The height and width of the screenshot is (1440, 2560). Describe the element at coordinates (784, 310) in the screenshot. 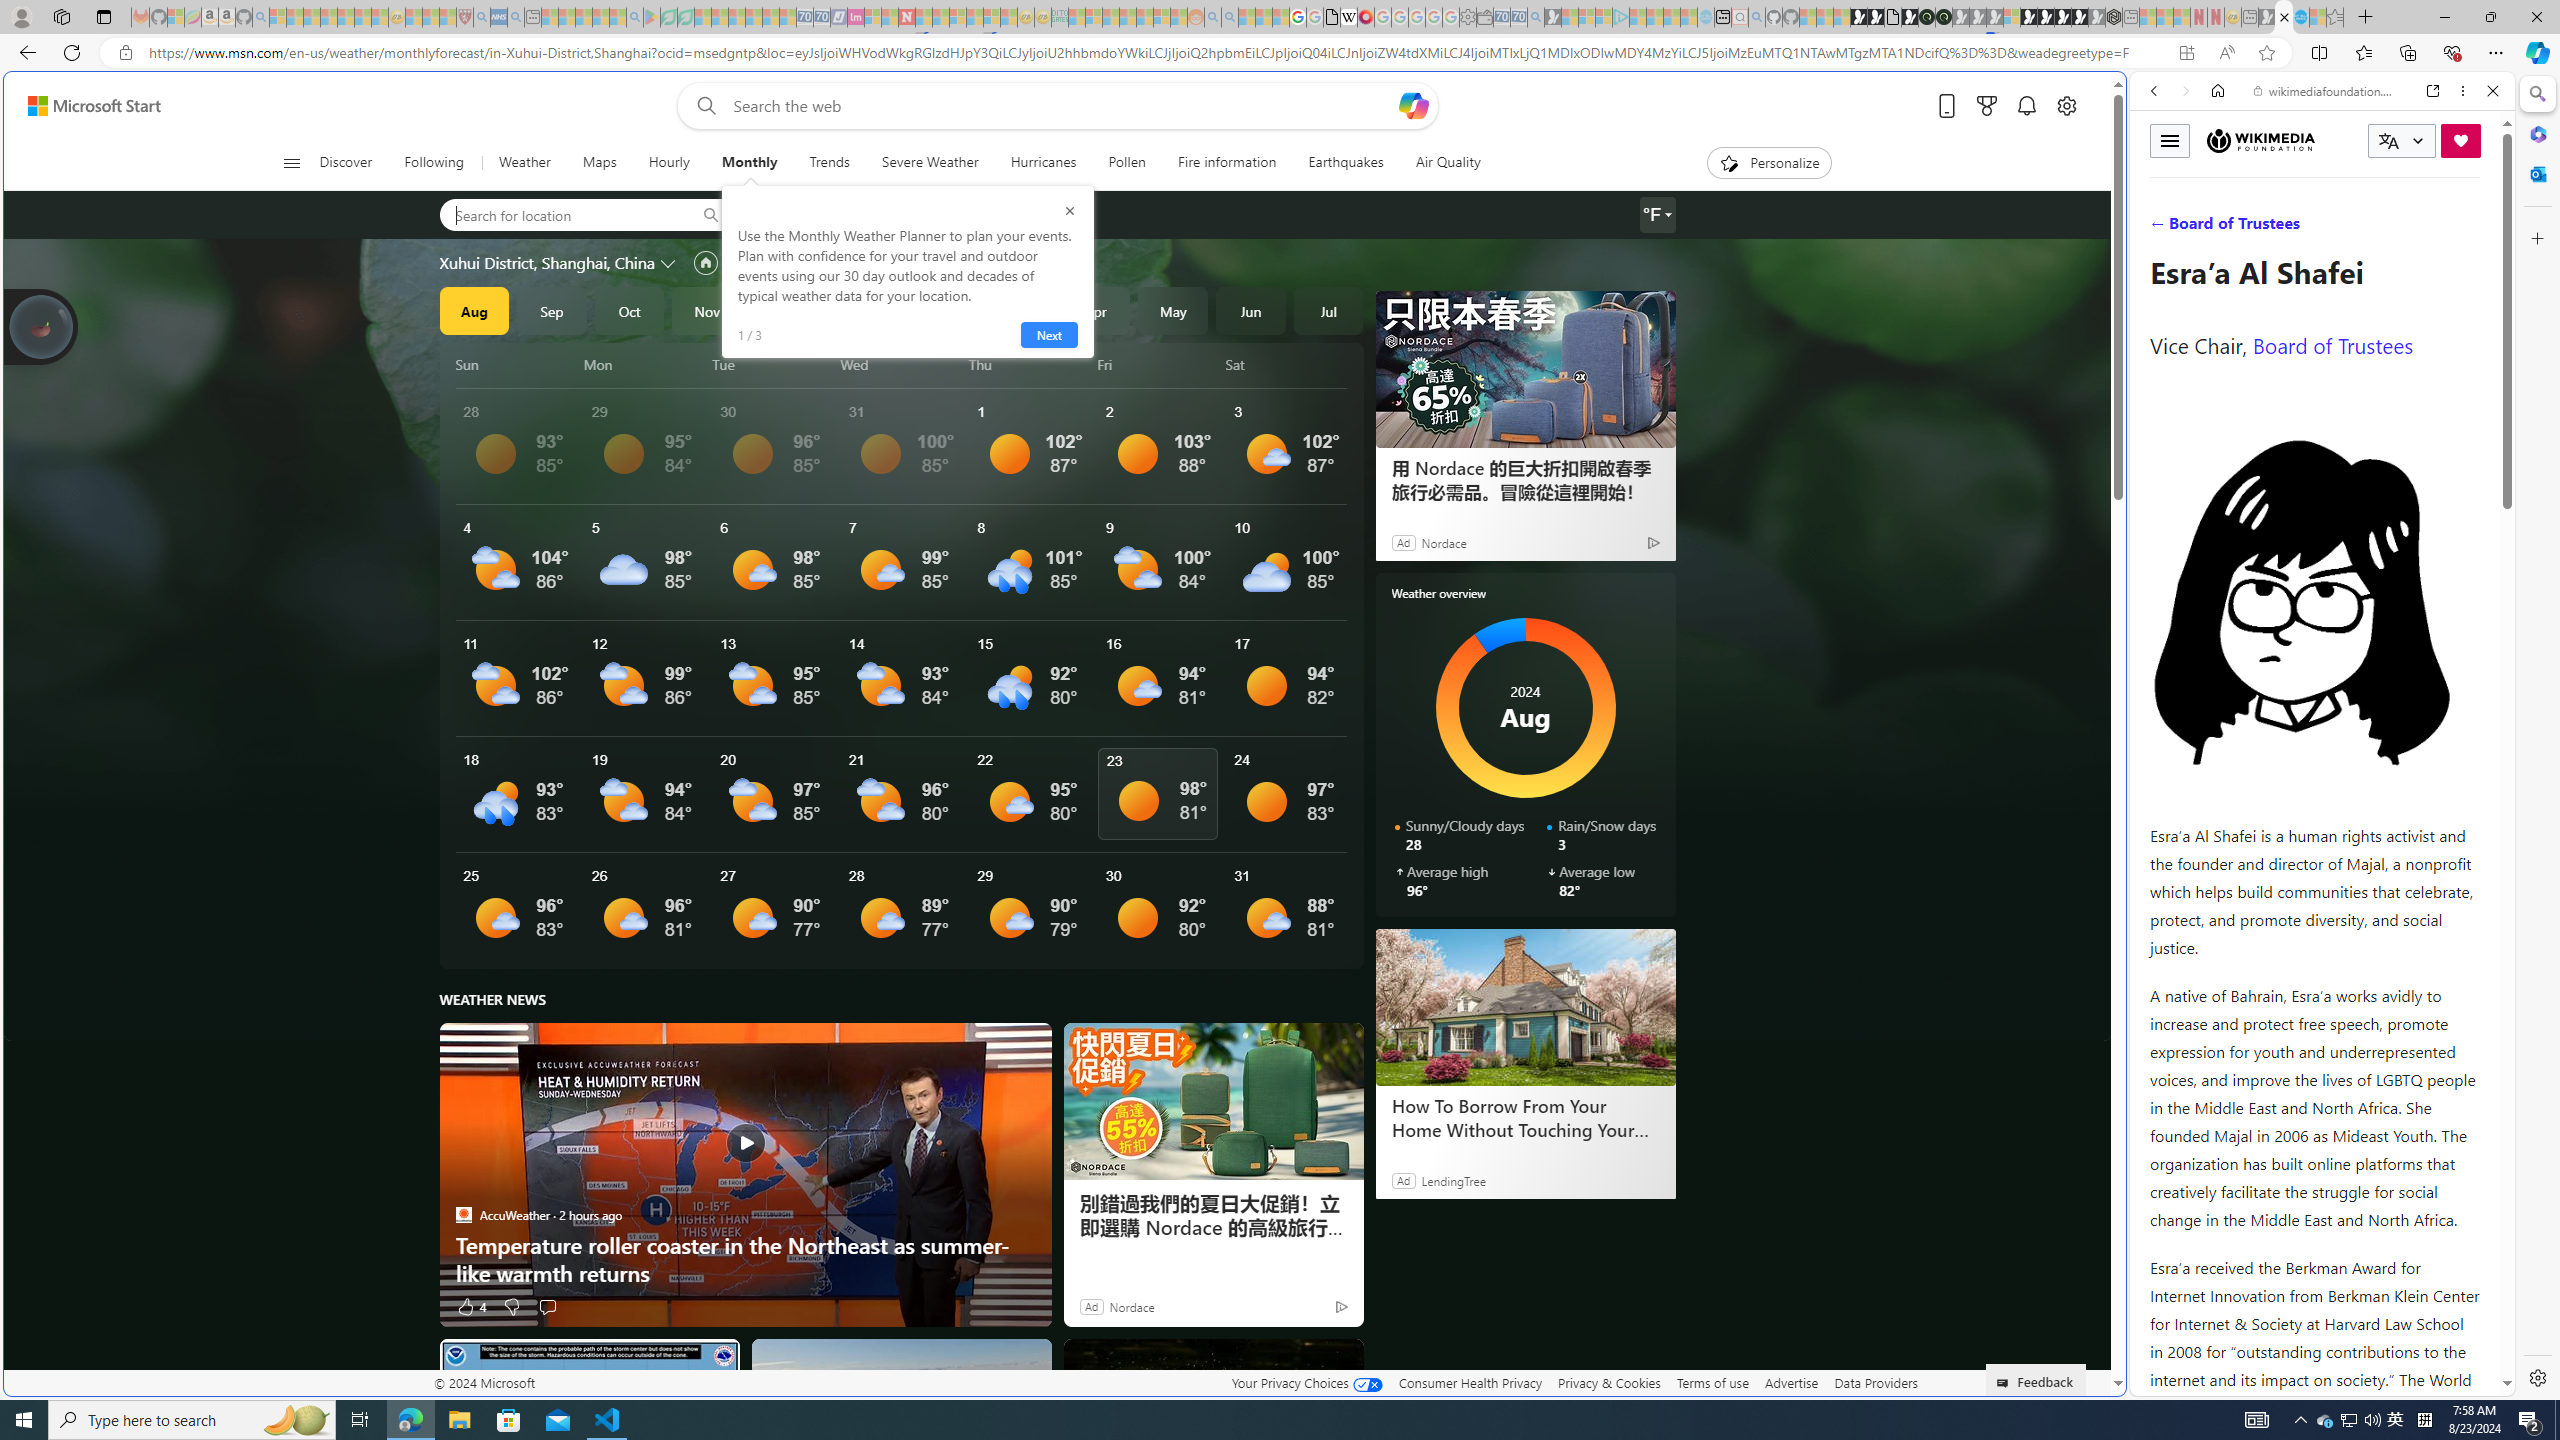

I see `Dec` at that location.